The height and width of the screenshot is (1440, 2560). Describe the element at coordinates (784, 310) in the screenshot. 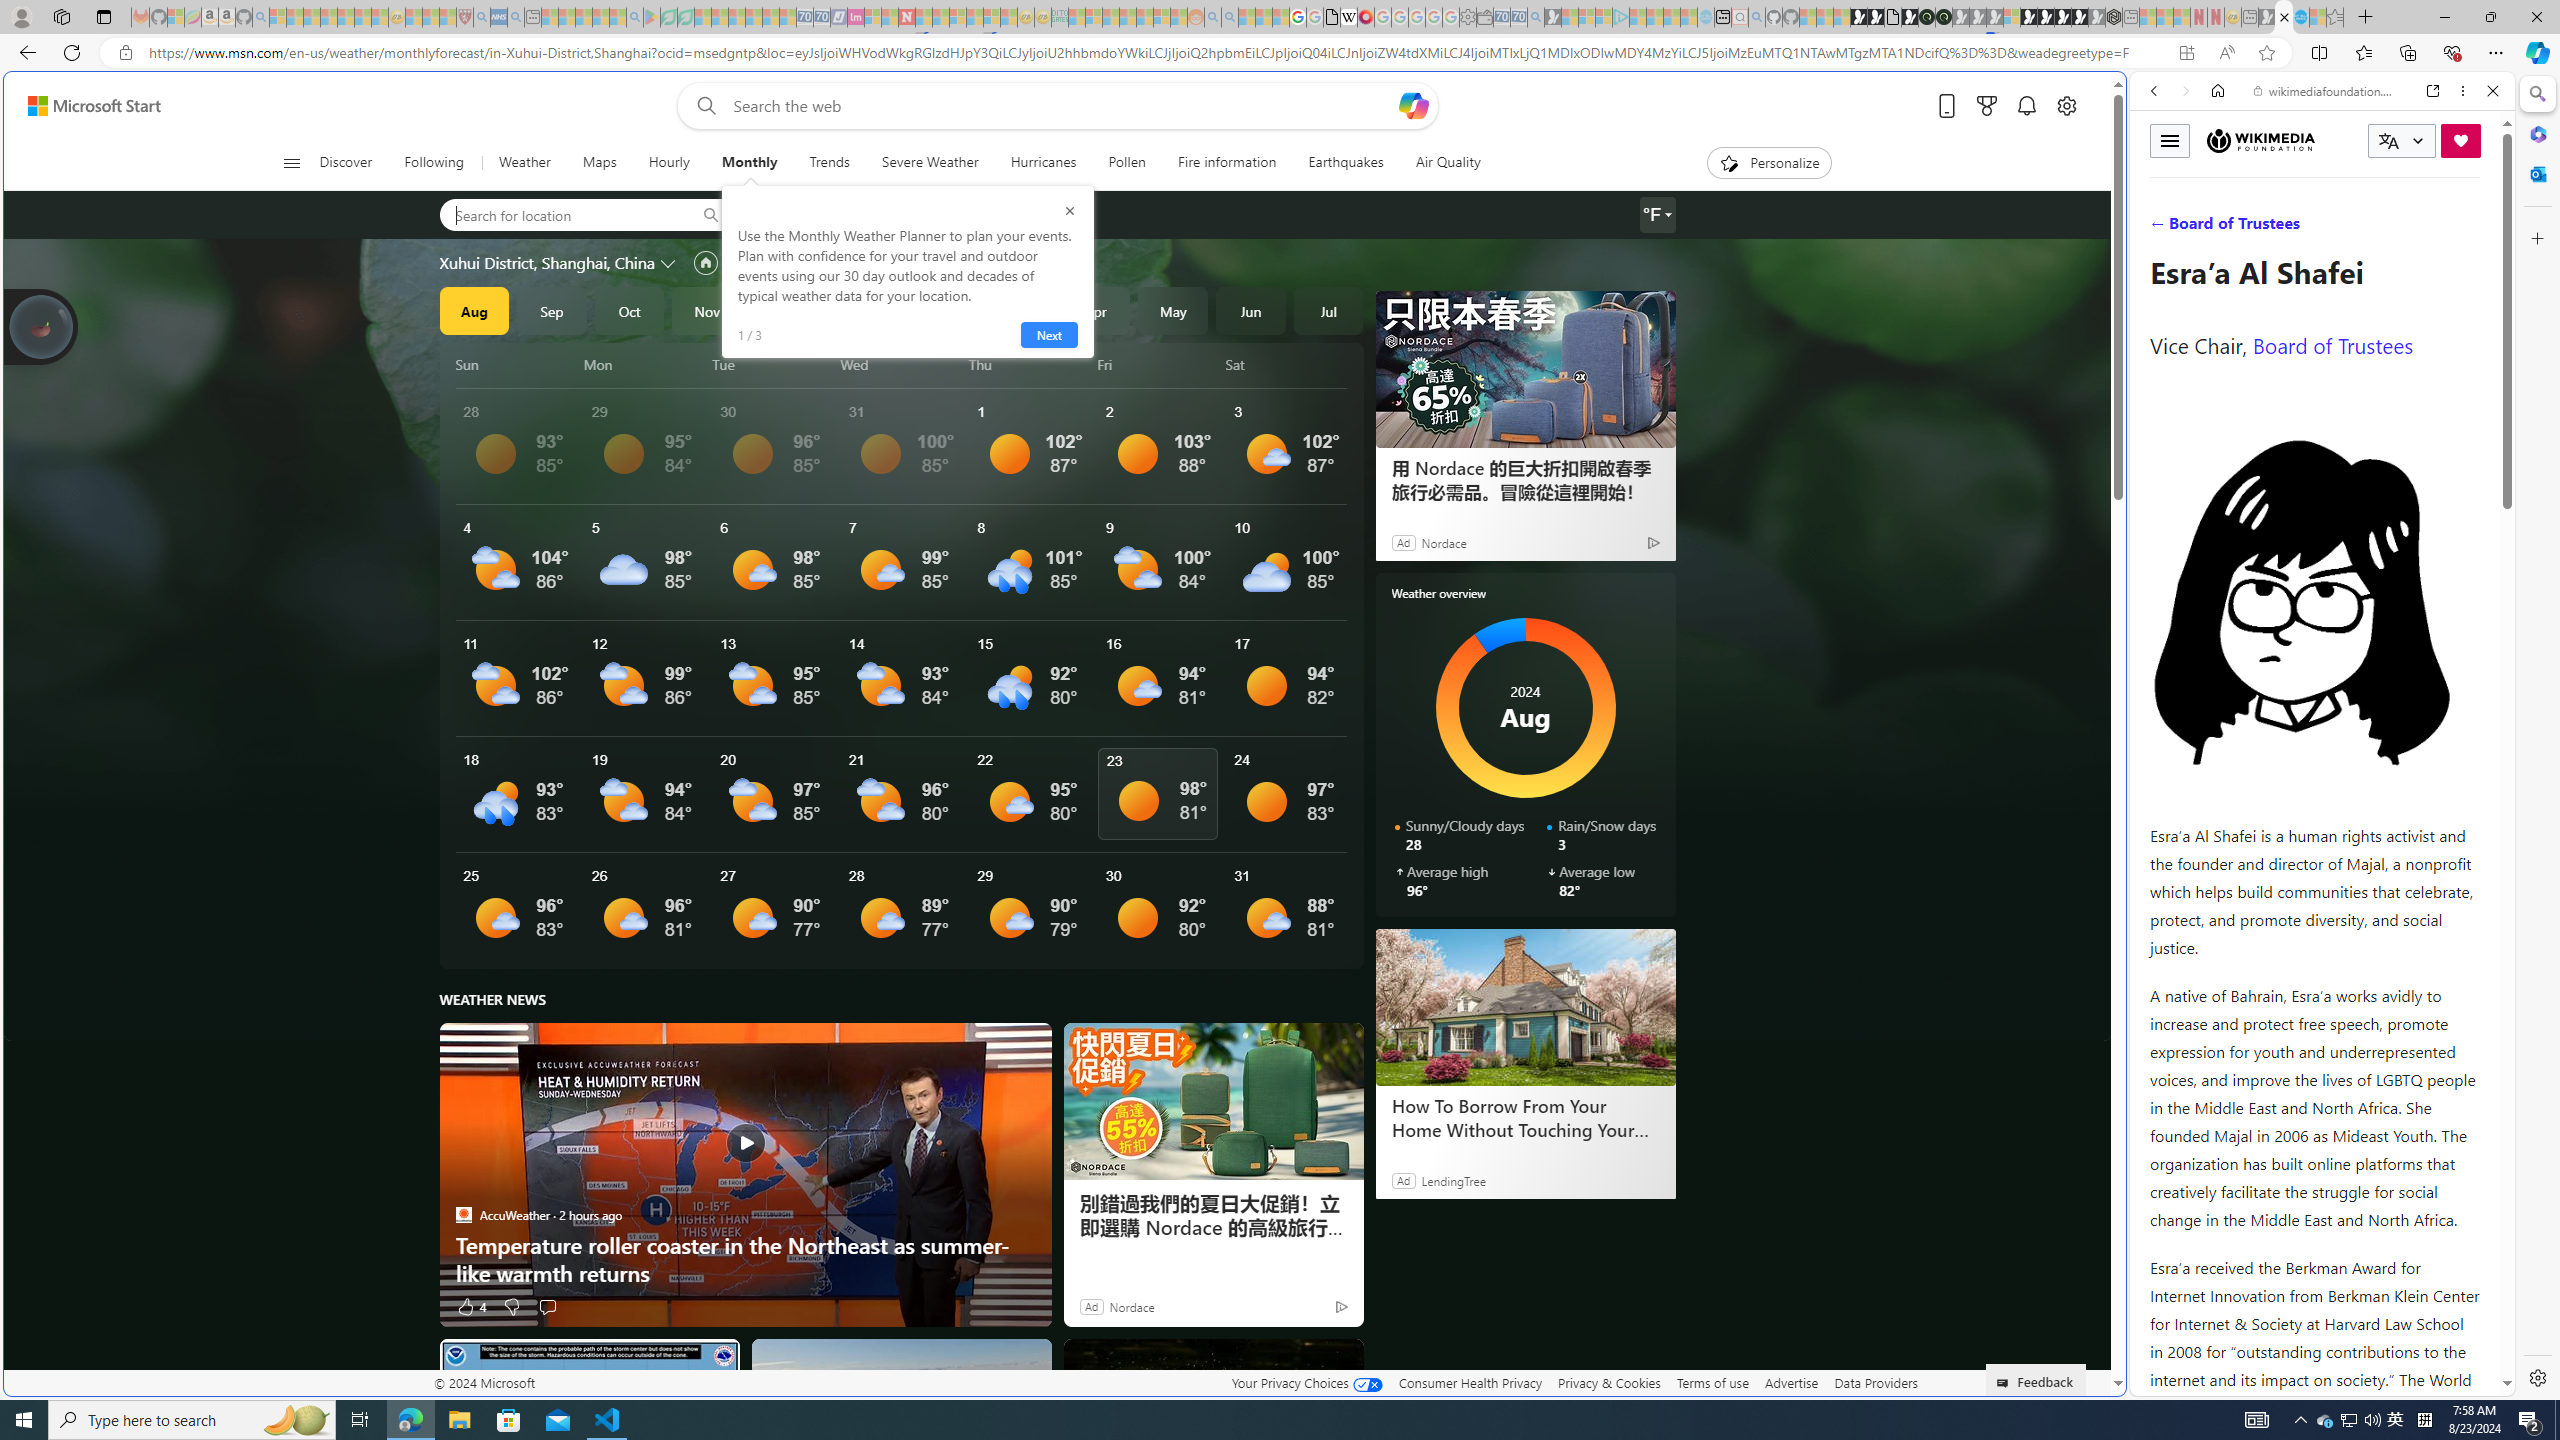

I see `Dec` at that location.